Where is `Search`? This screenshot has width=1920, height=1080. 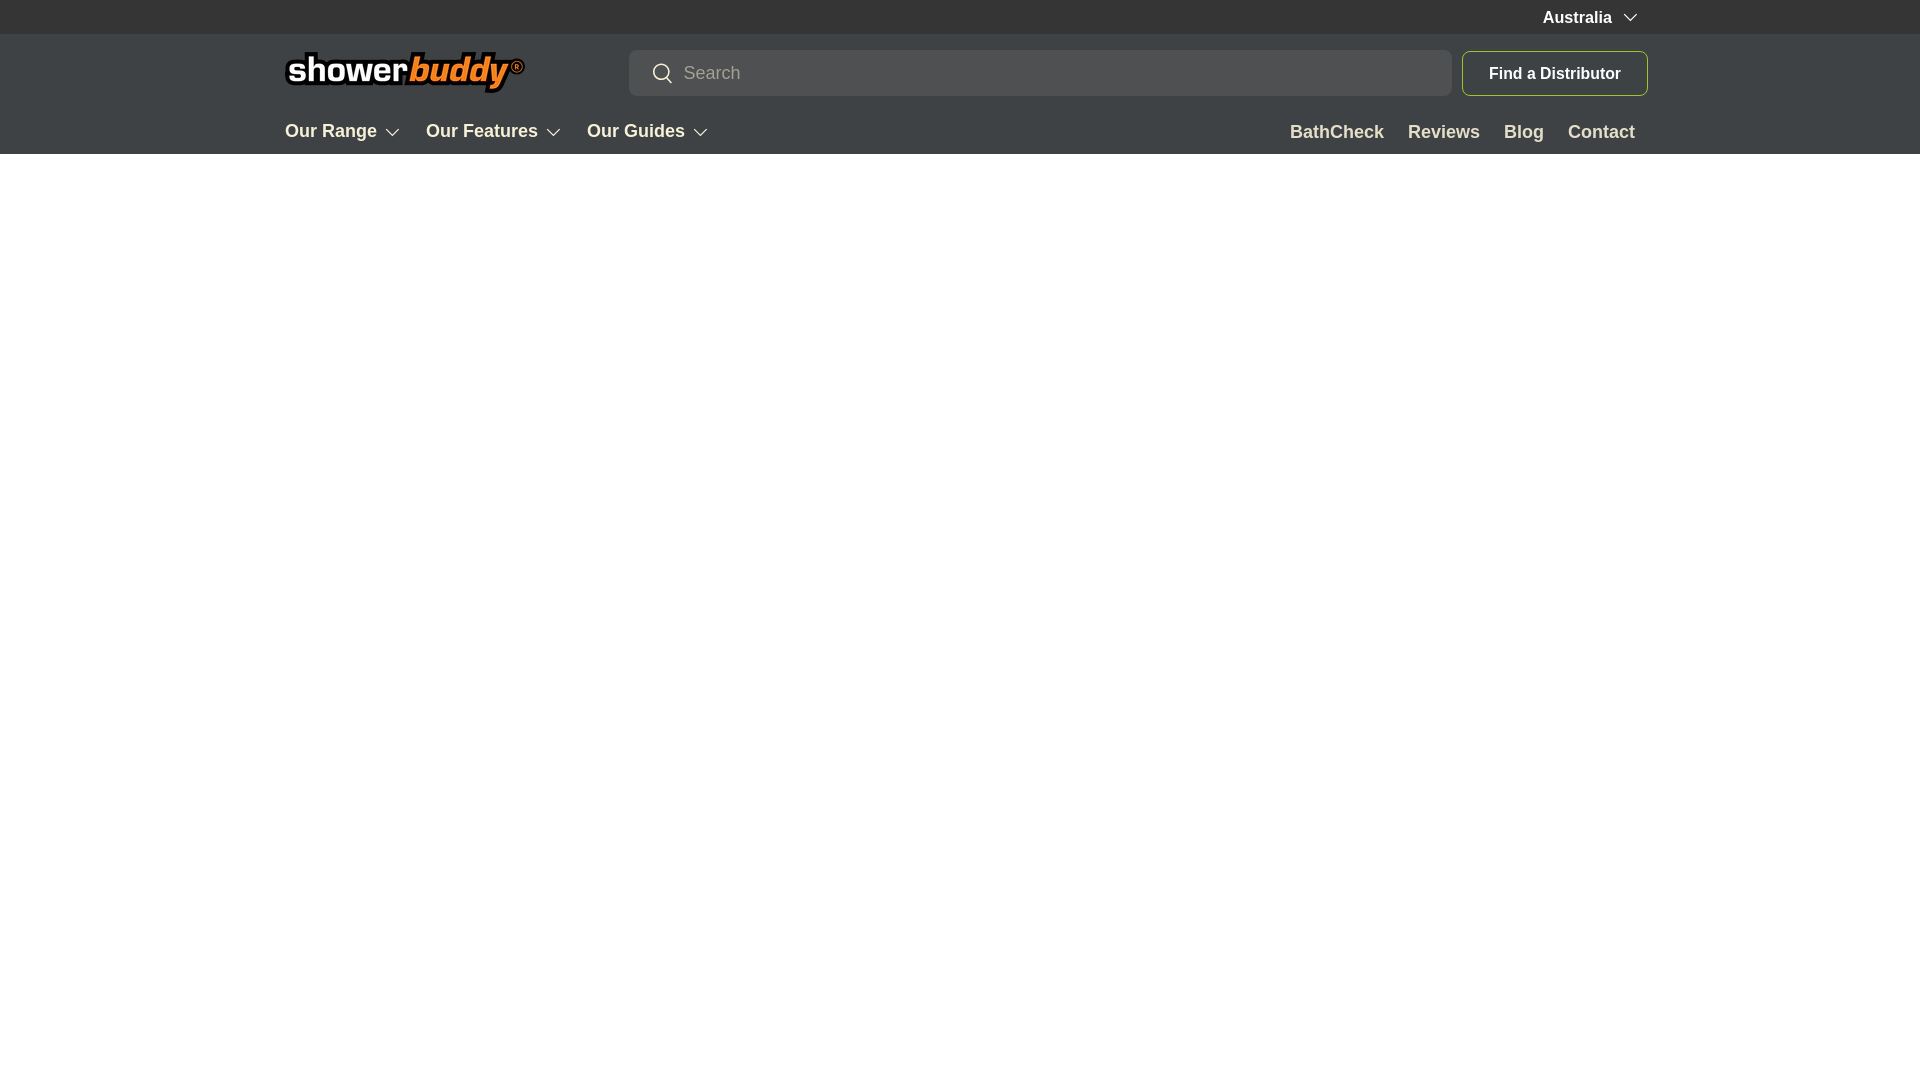 Search is located at coordinates (651, 74).